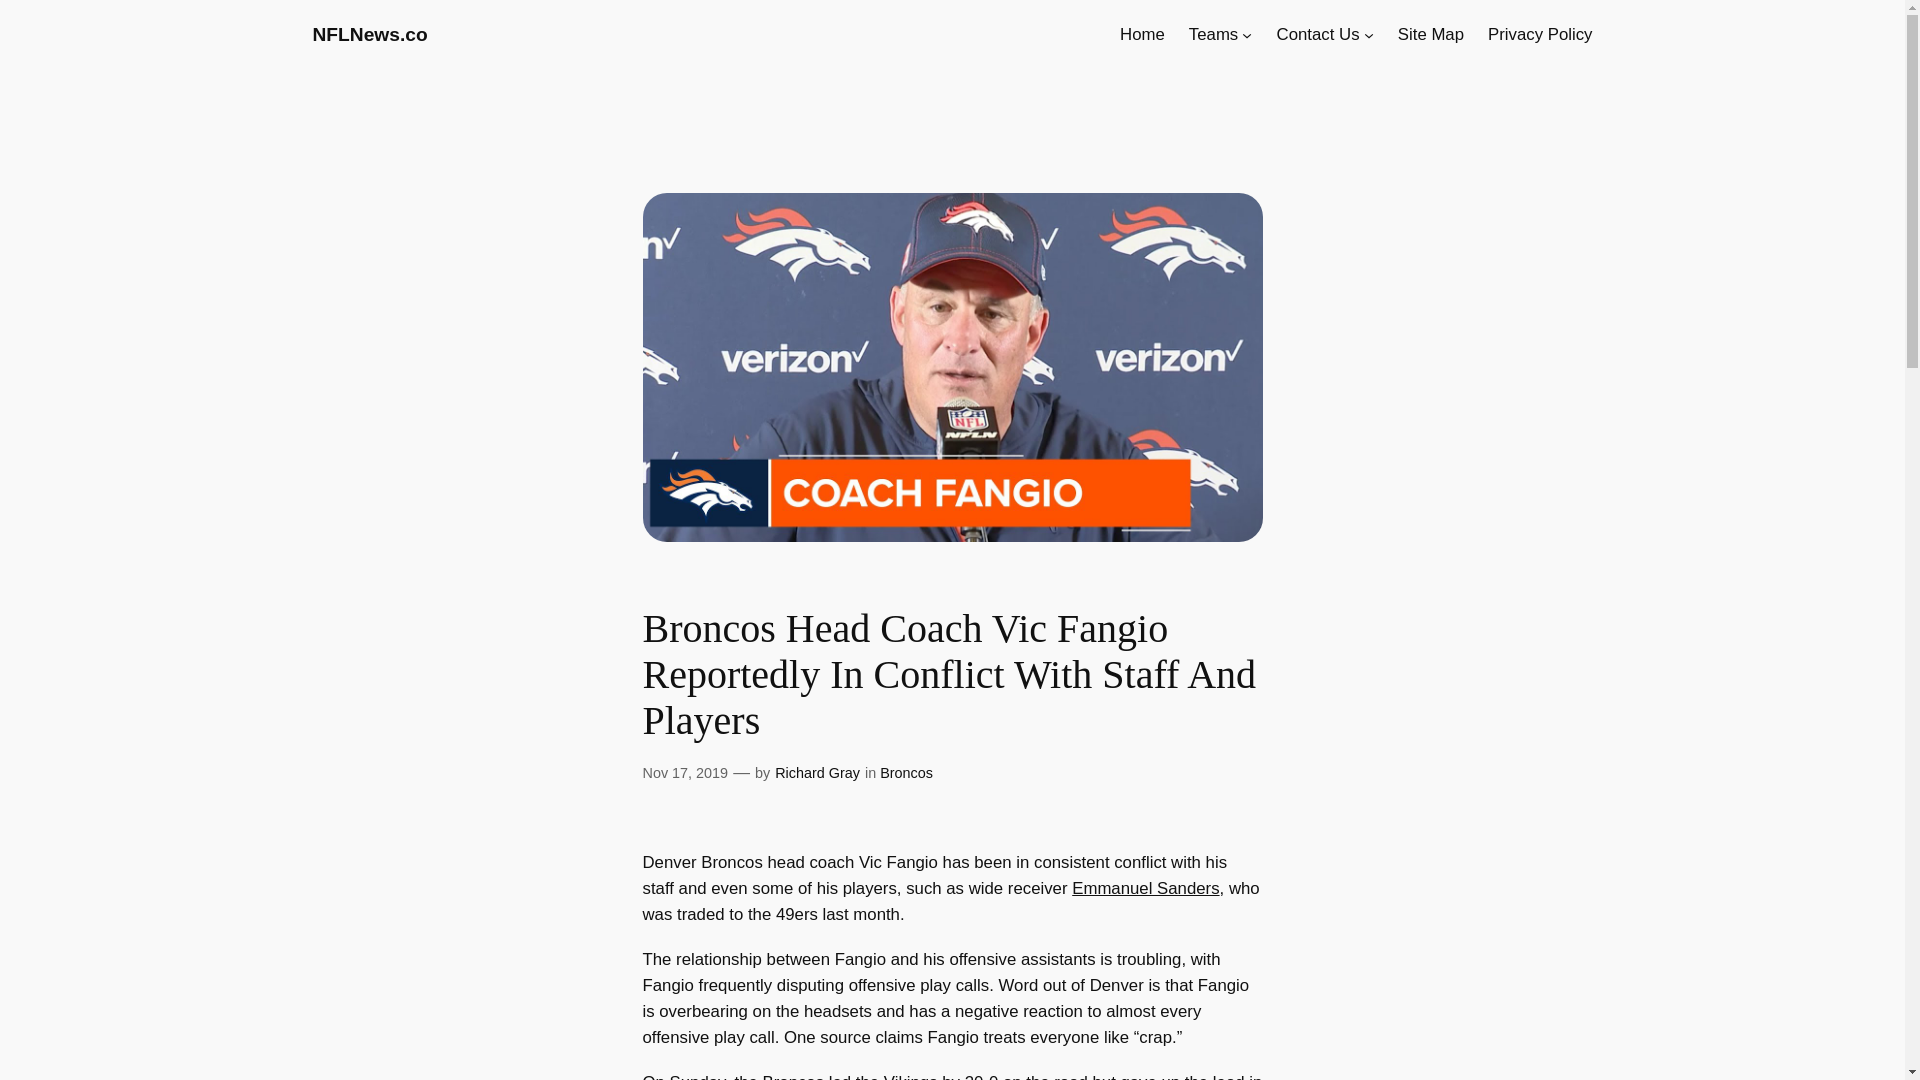 Image resolution: width=1920 pixels, height=1080 pixels. Describe the element at coordinates (1142, 34) in the screenshot. I see `Home` at that location.